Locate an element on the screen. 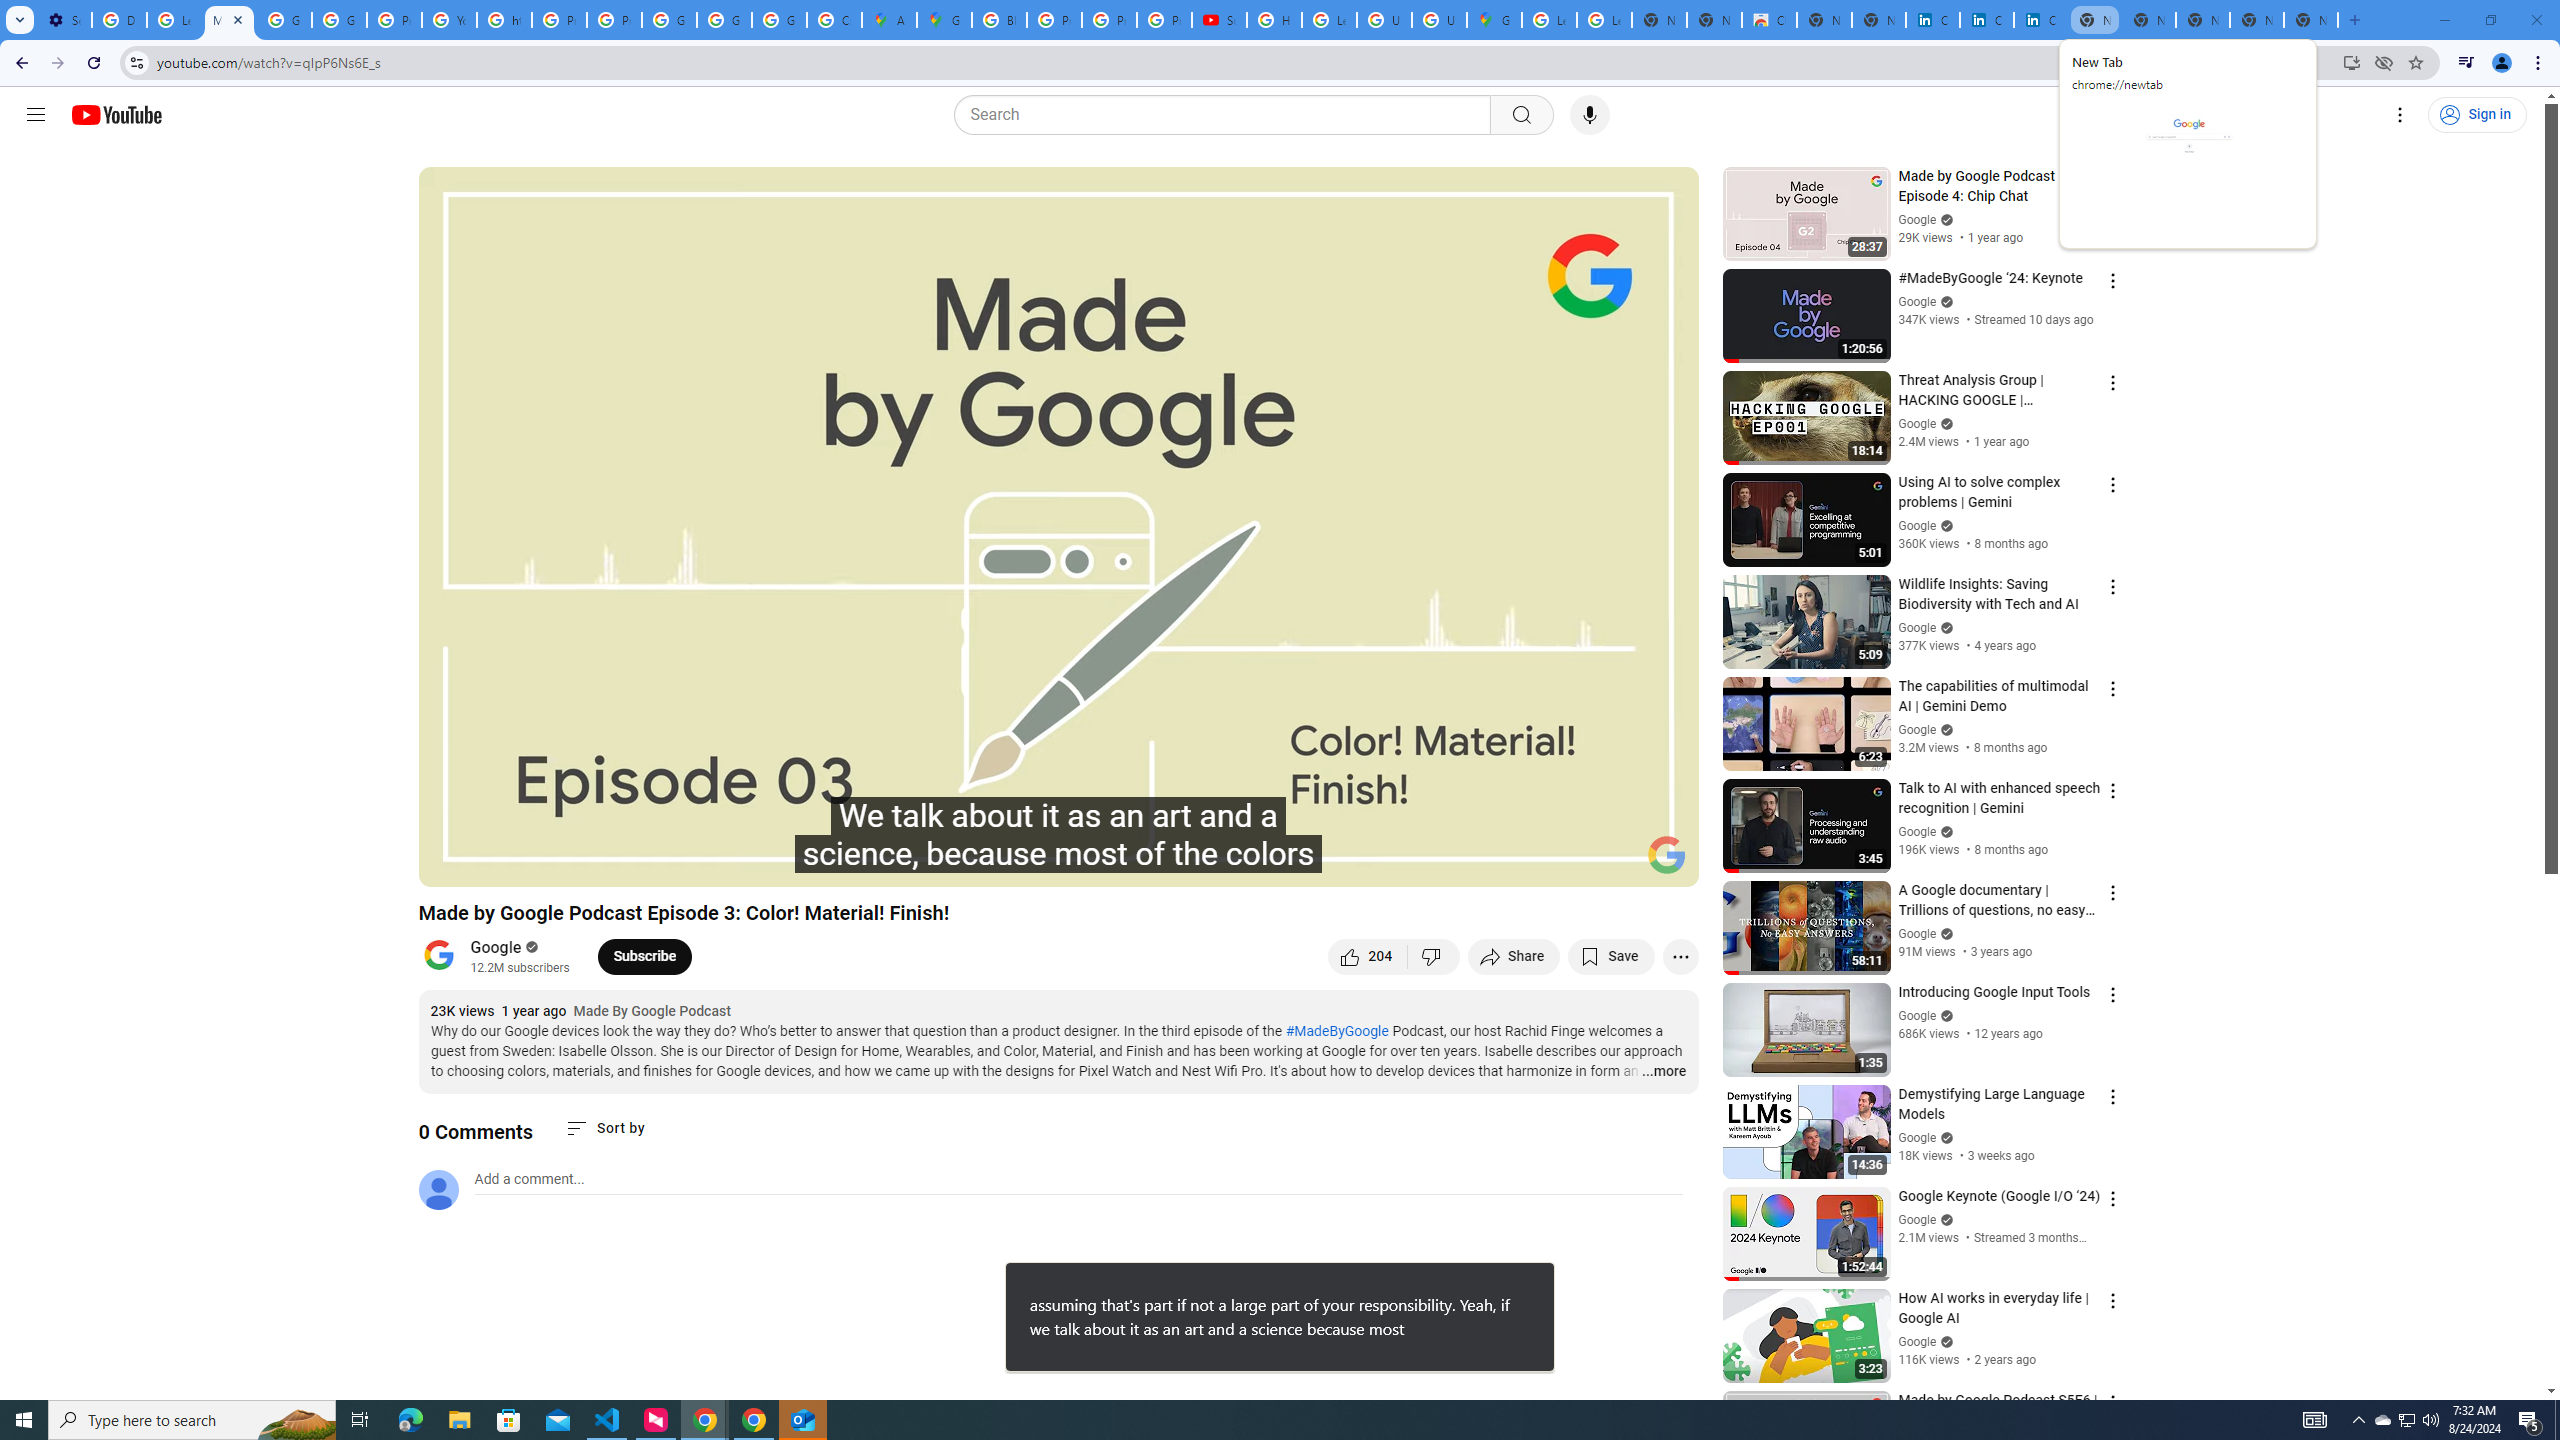  Theater mode (t) is located at coordinates (1614, 863).